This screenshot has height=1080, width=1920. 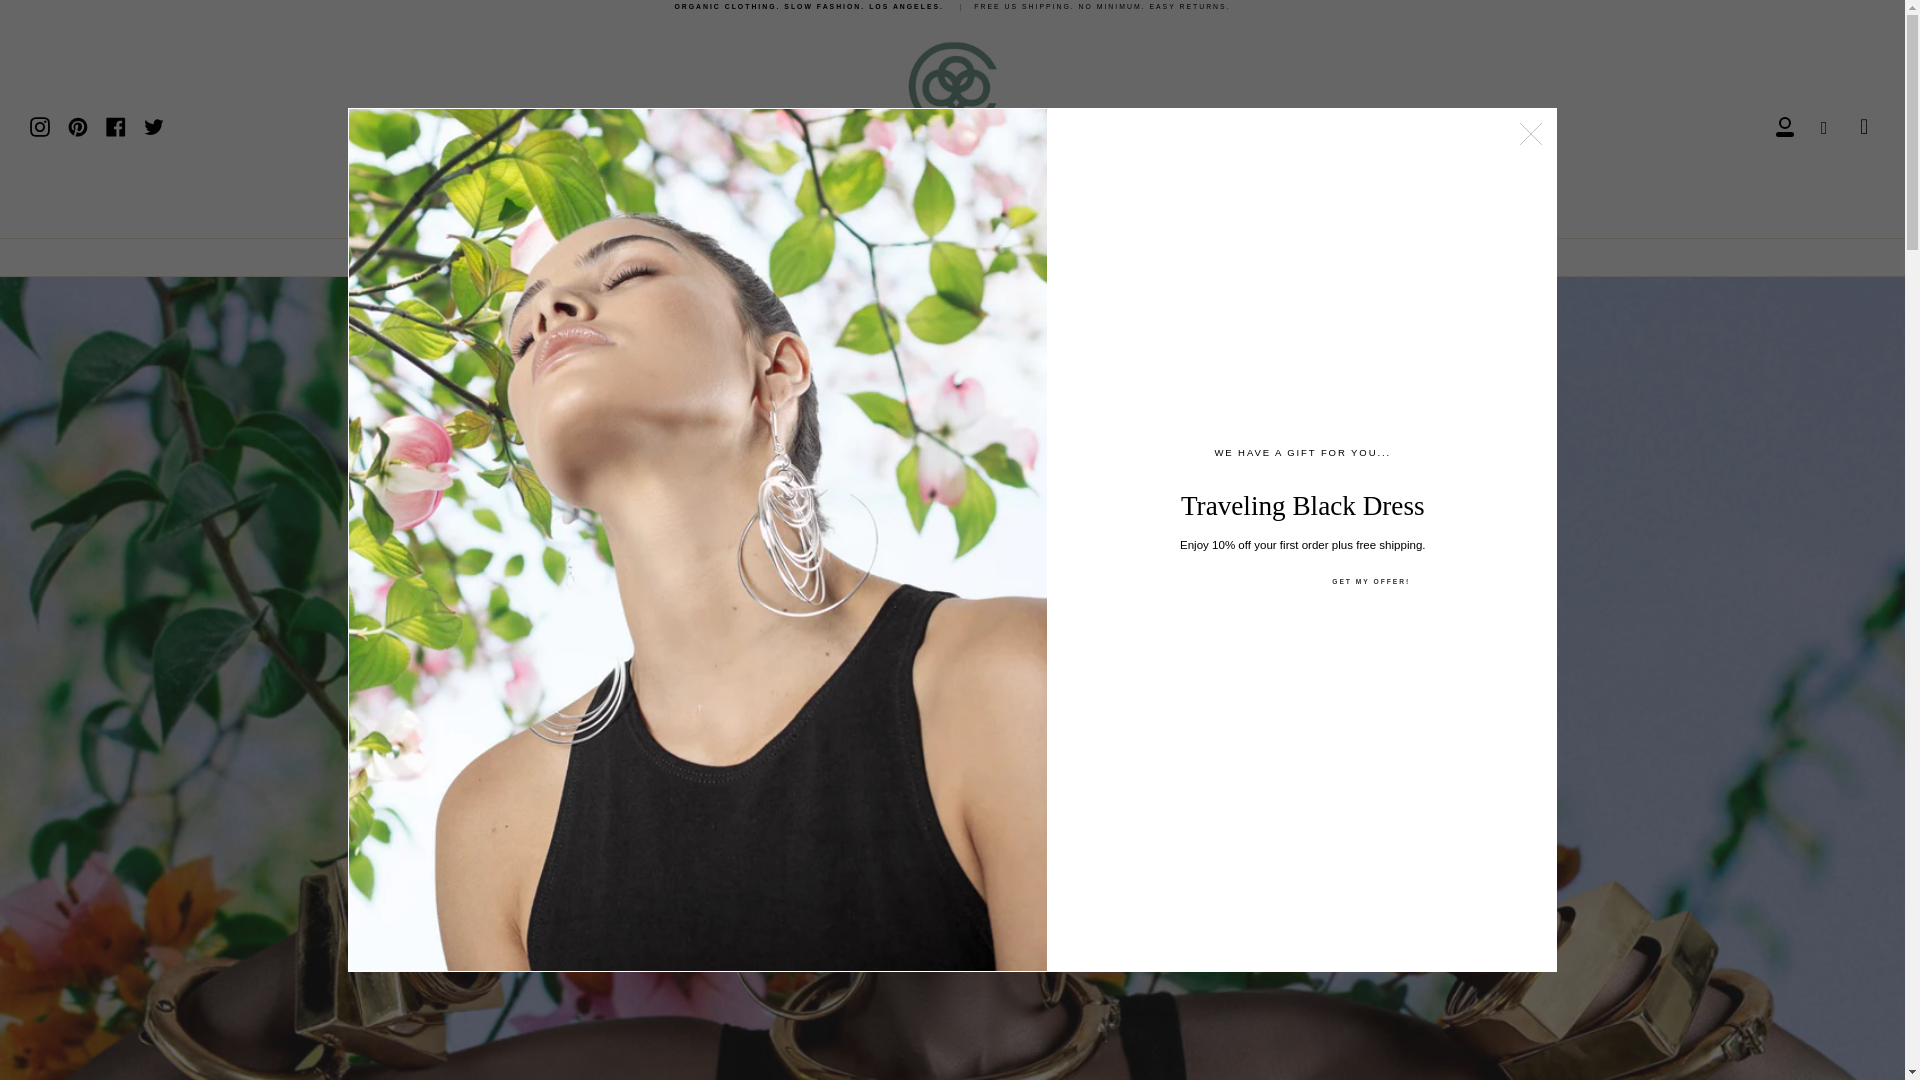 What do you see at coordinates (154, 125) in the screenshot?
I see `Twitter` at bounding box center [154, 125].